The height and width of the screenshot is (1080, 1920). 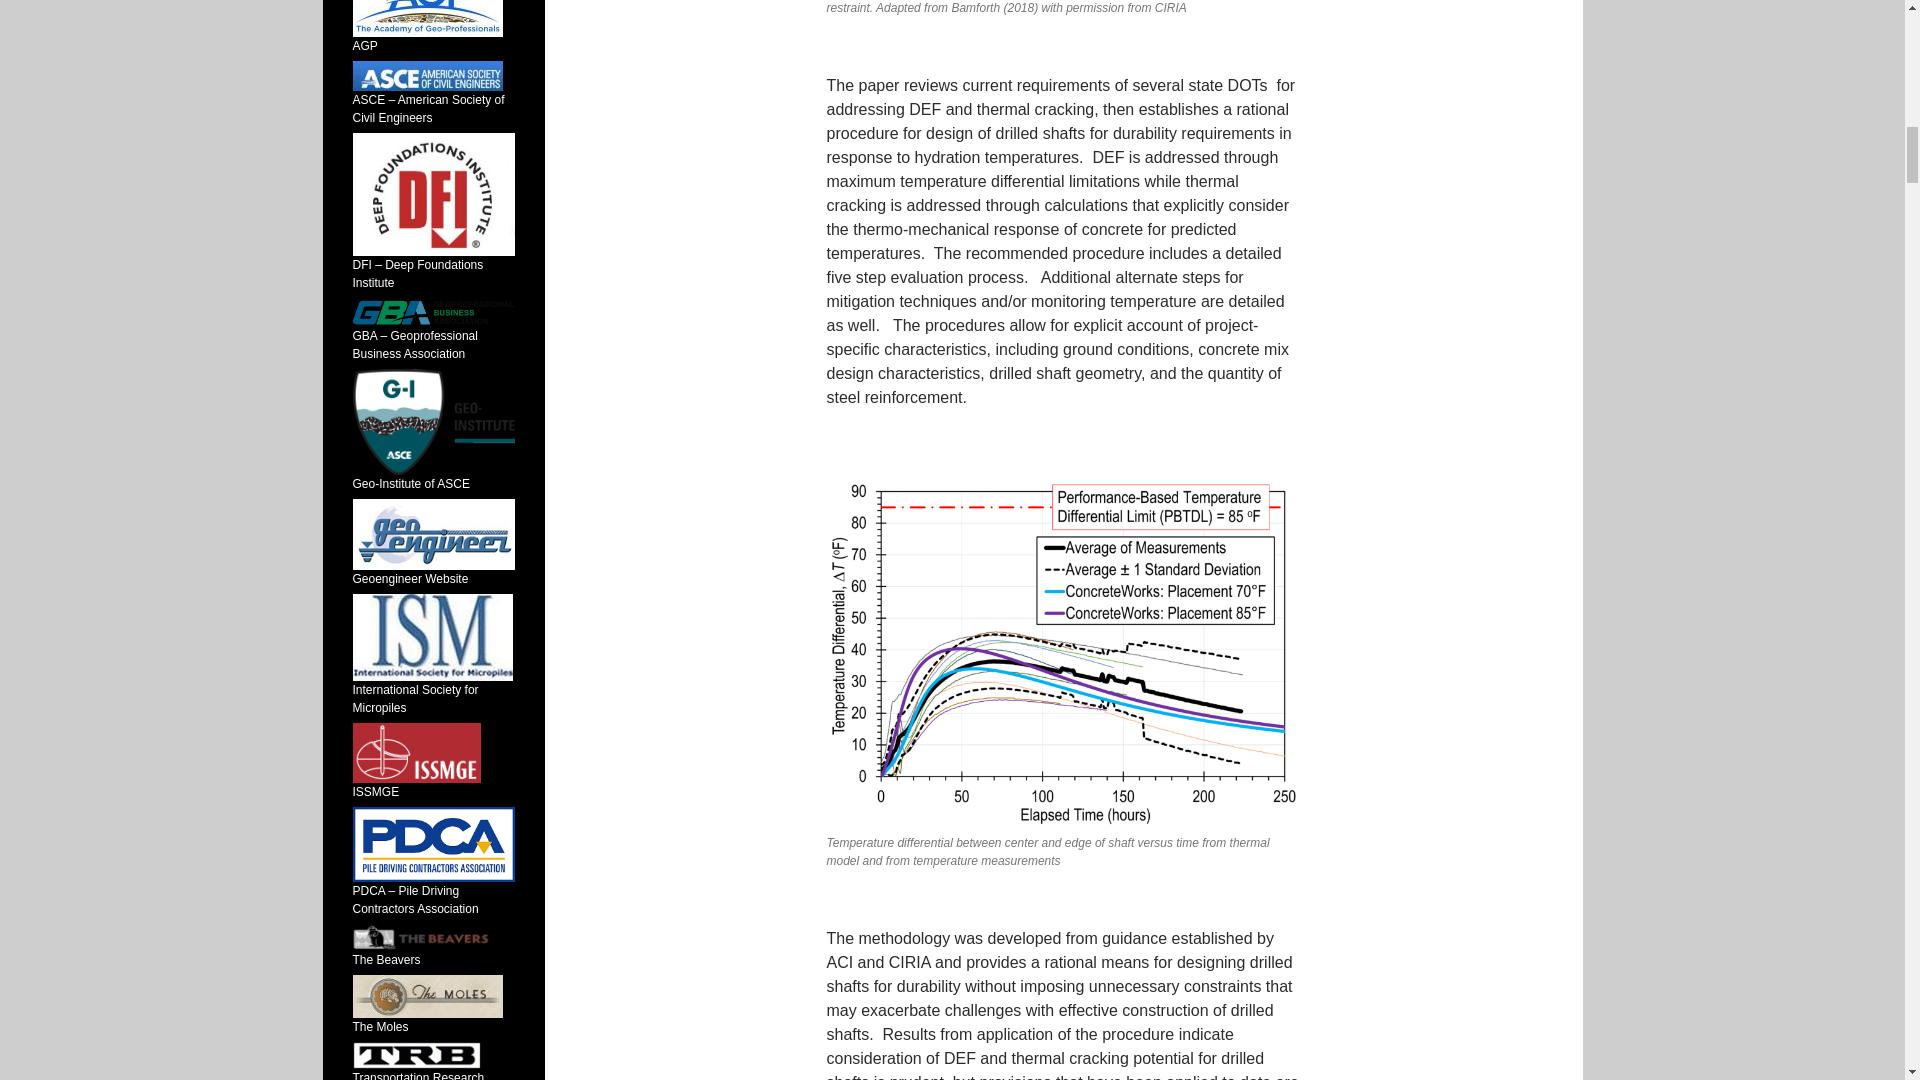 I want to click on The Academy of Geo-Professionals, so click(x=426, y=26).